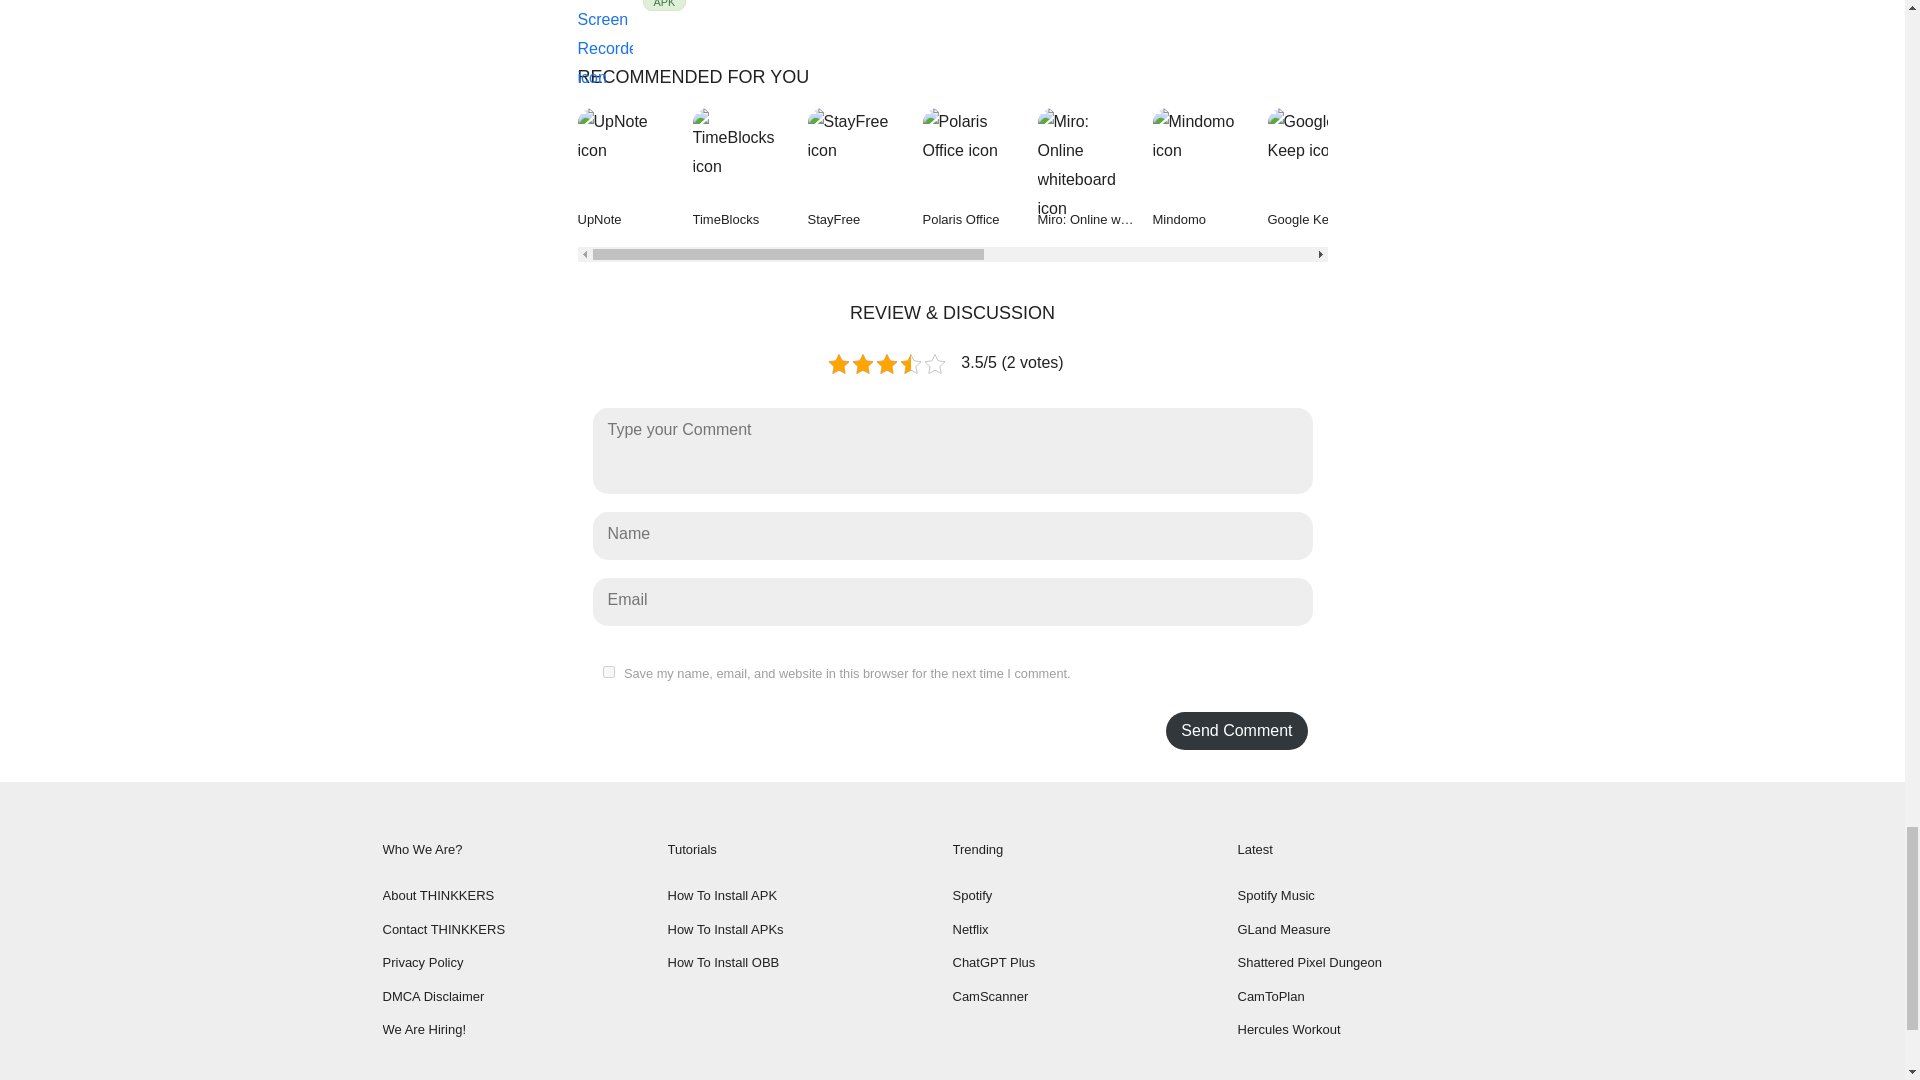  Describe the element at coordinates (952, 25) in the screenshot. I see `Mindomo` at that location.